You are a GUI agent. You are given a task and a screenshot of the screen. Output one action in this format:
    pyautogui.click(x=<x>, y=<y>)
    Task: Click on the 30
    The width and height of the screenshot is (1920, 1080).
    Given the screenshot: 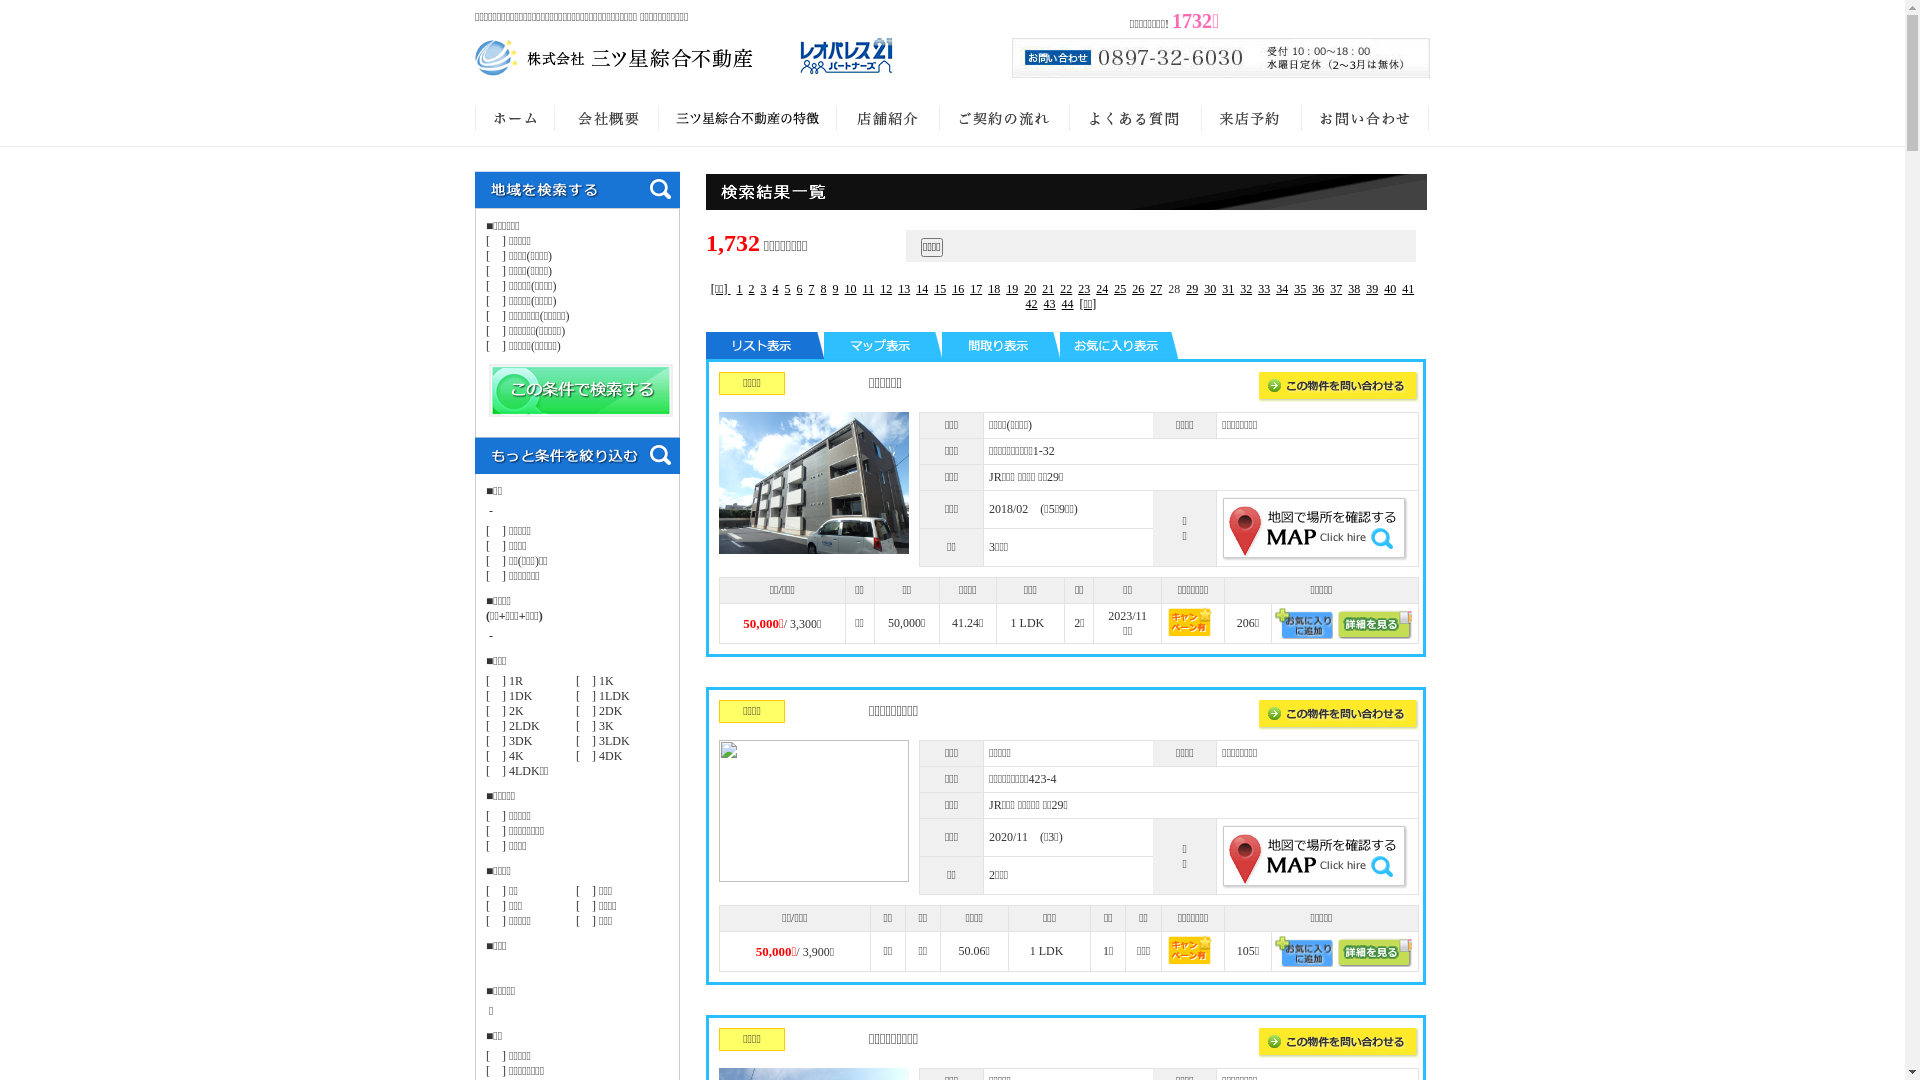 What is the action you would take?
    pyautogui.click(x=1210, y=289)
    